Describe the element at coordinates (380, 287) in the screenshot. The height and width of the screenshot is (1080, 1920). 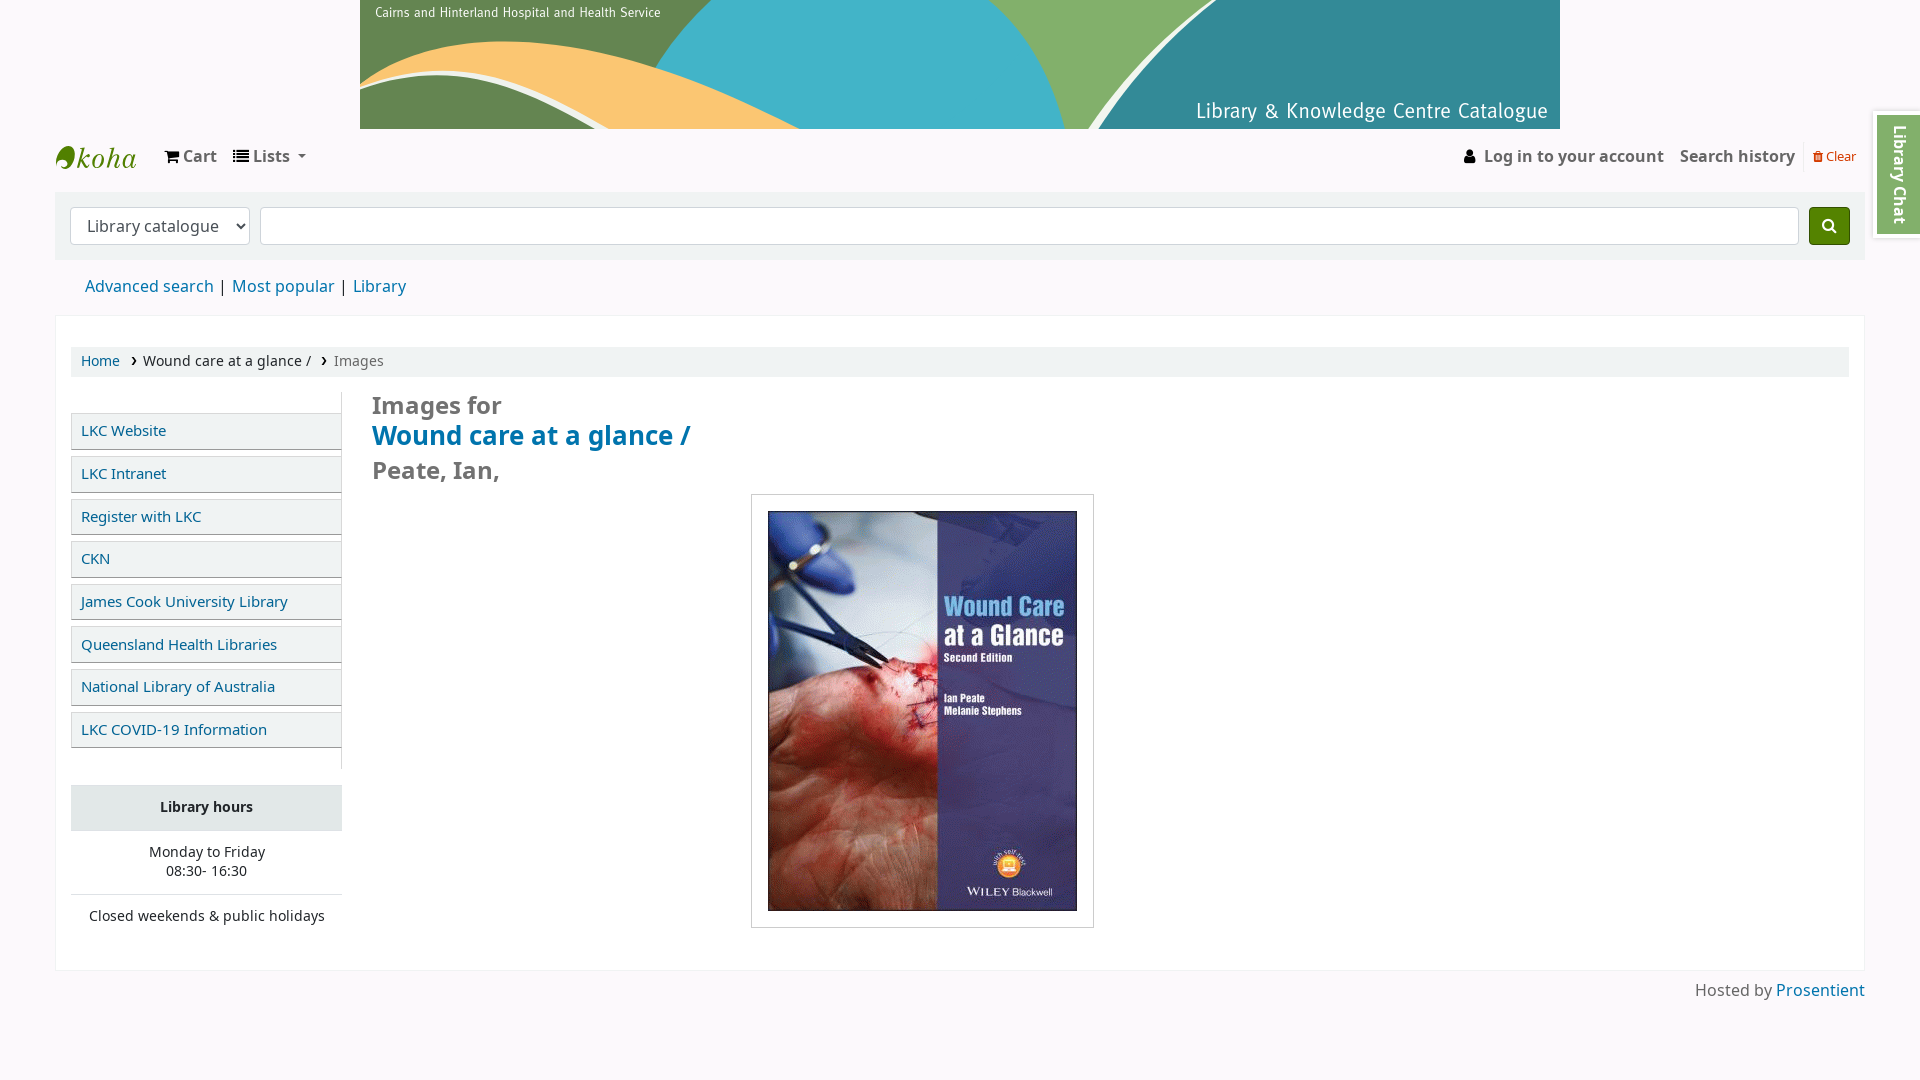
I see `Library` at that location.